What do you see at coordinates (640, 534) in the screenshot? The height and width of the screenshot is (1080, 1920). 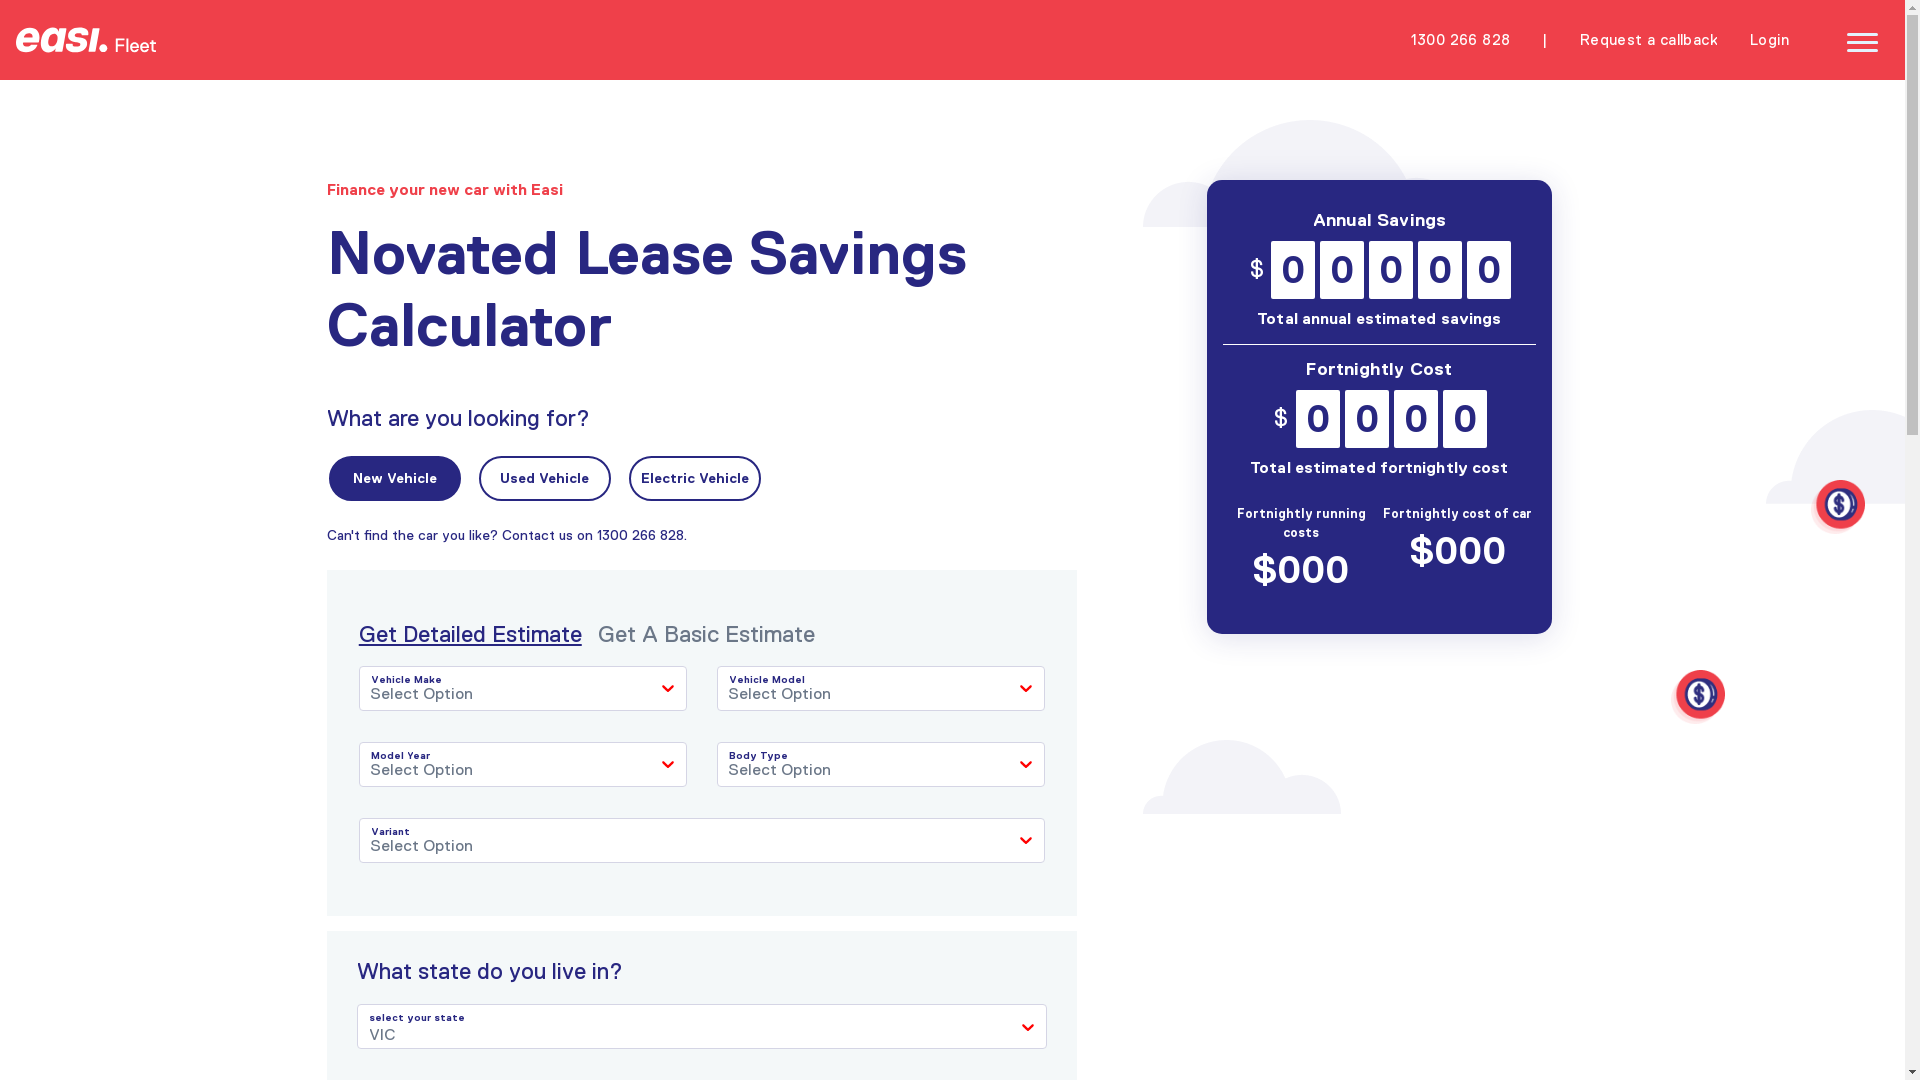 I see `1300 266 828` at bounding box center [640, 534].